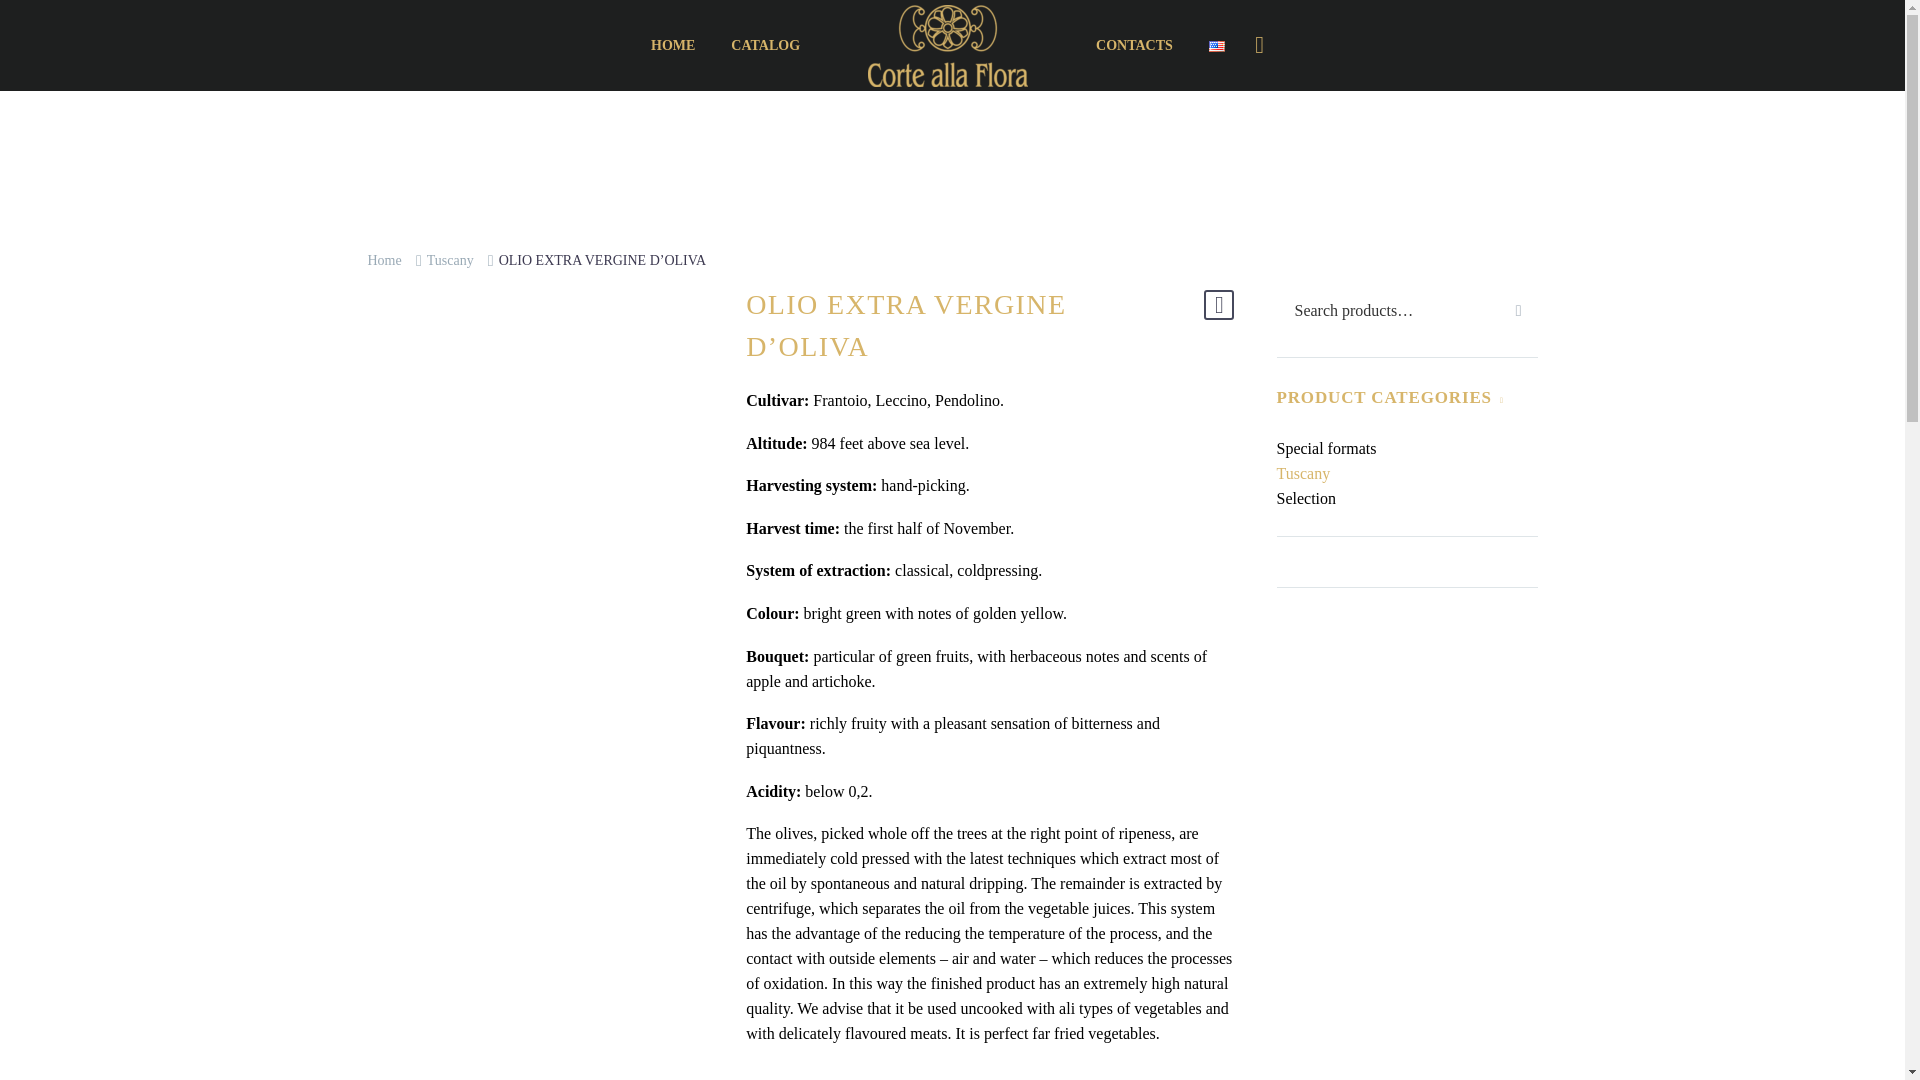  What do you see at coordinates (1406, 448) in the screenshot?
I see `Special formats` at bounding box center [1406, 448].